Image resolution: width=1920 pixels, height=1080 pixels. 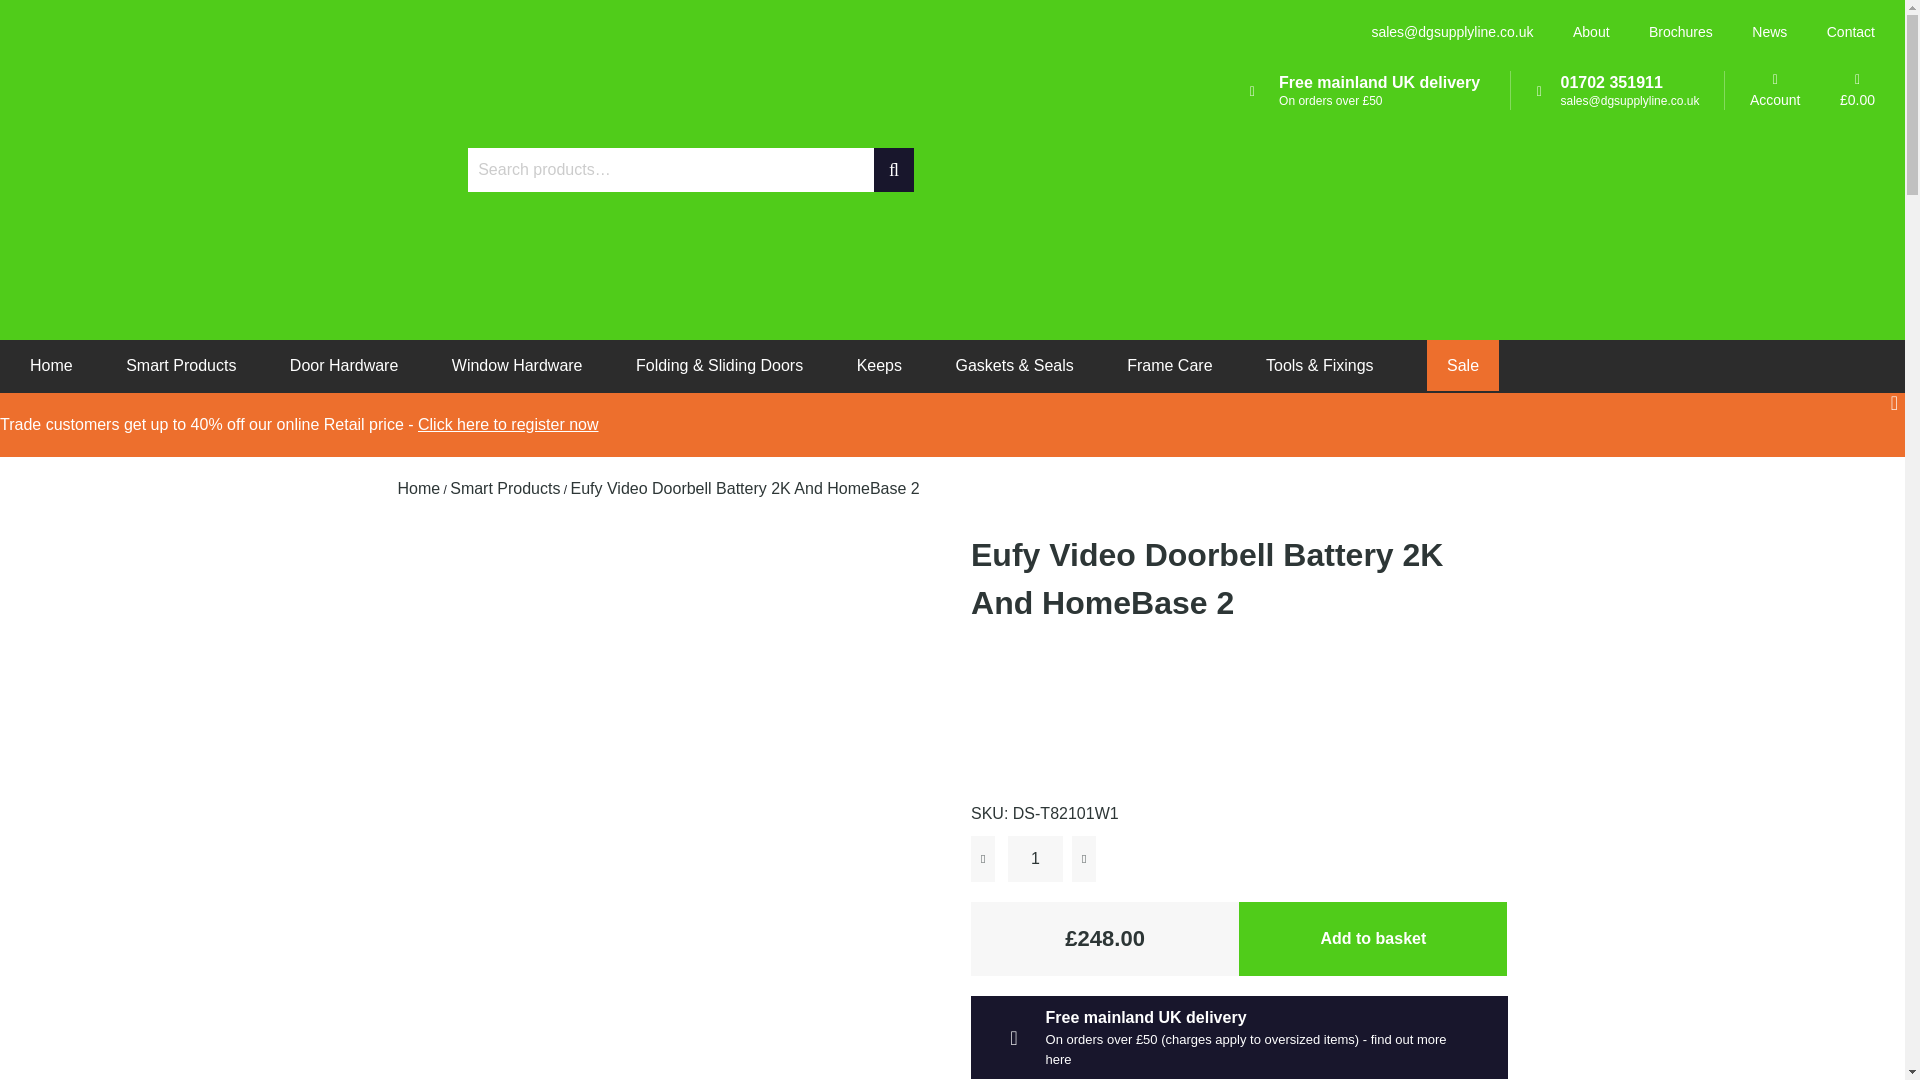 What do you see at coordinates (517, 365) in the screenshot?
I see `Window Hardware` at bounding box center [517, 365].